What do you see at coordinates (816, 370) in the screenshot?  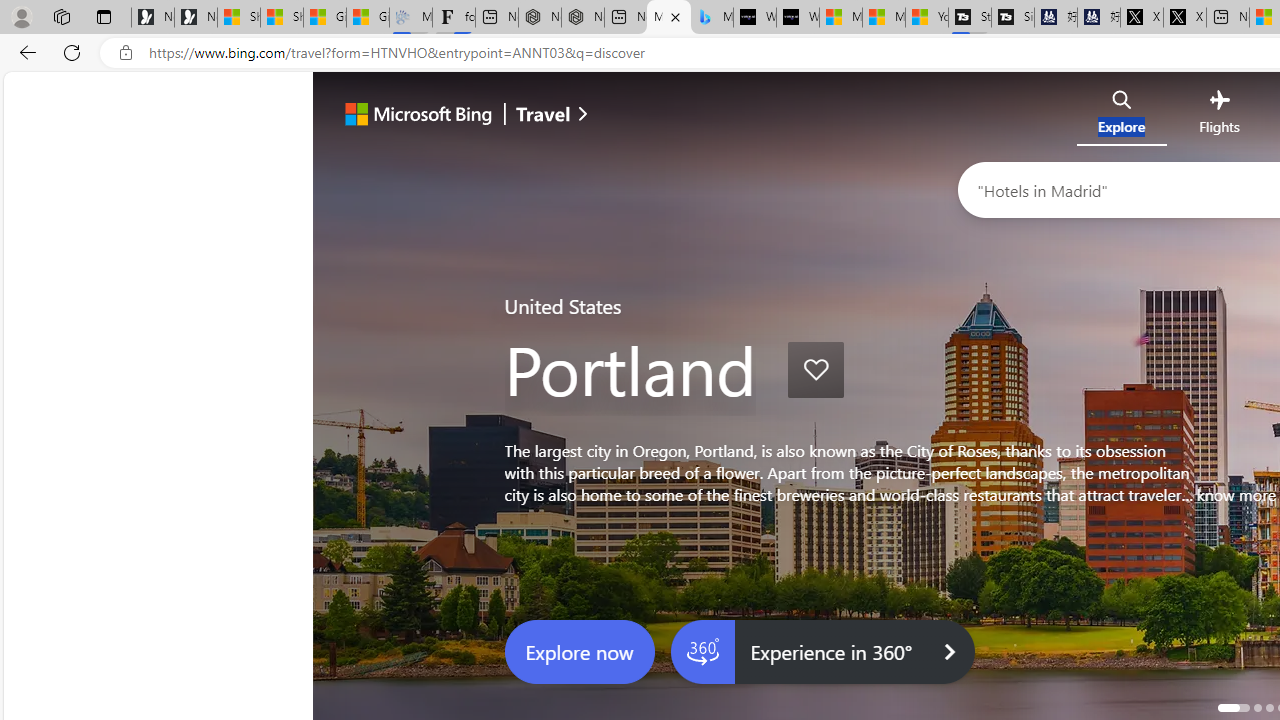 I see `Save to collections` at bounding box center [816, 370].